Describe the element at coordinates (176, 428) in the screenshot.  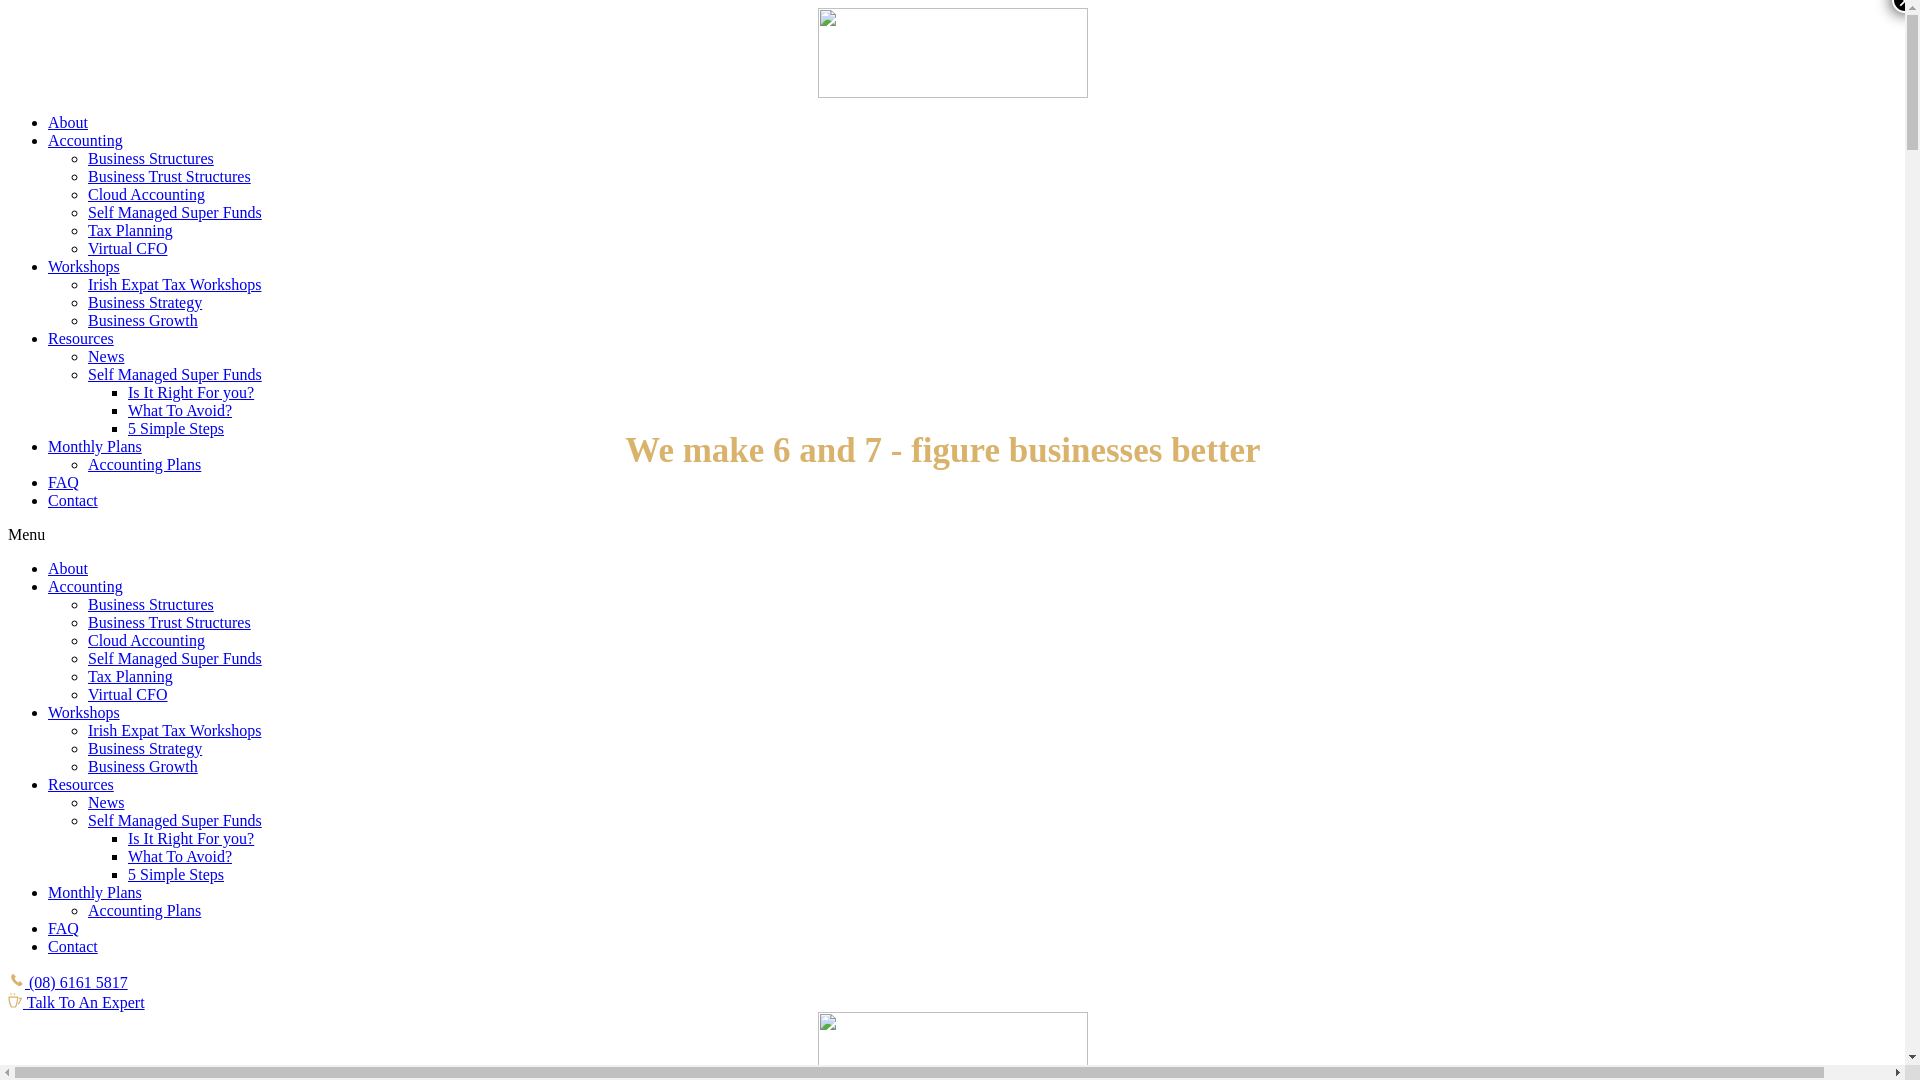
I see `5 Simple Steps` at that location.